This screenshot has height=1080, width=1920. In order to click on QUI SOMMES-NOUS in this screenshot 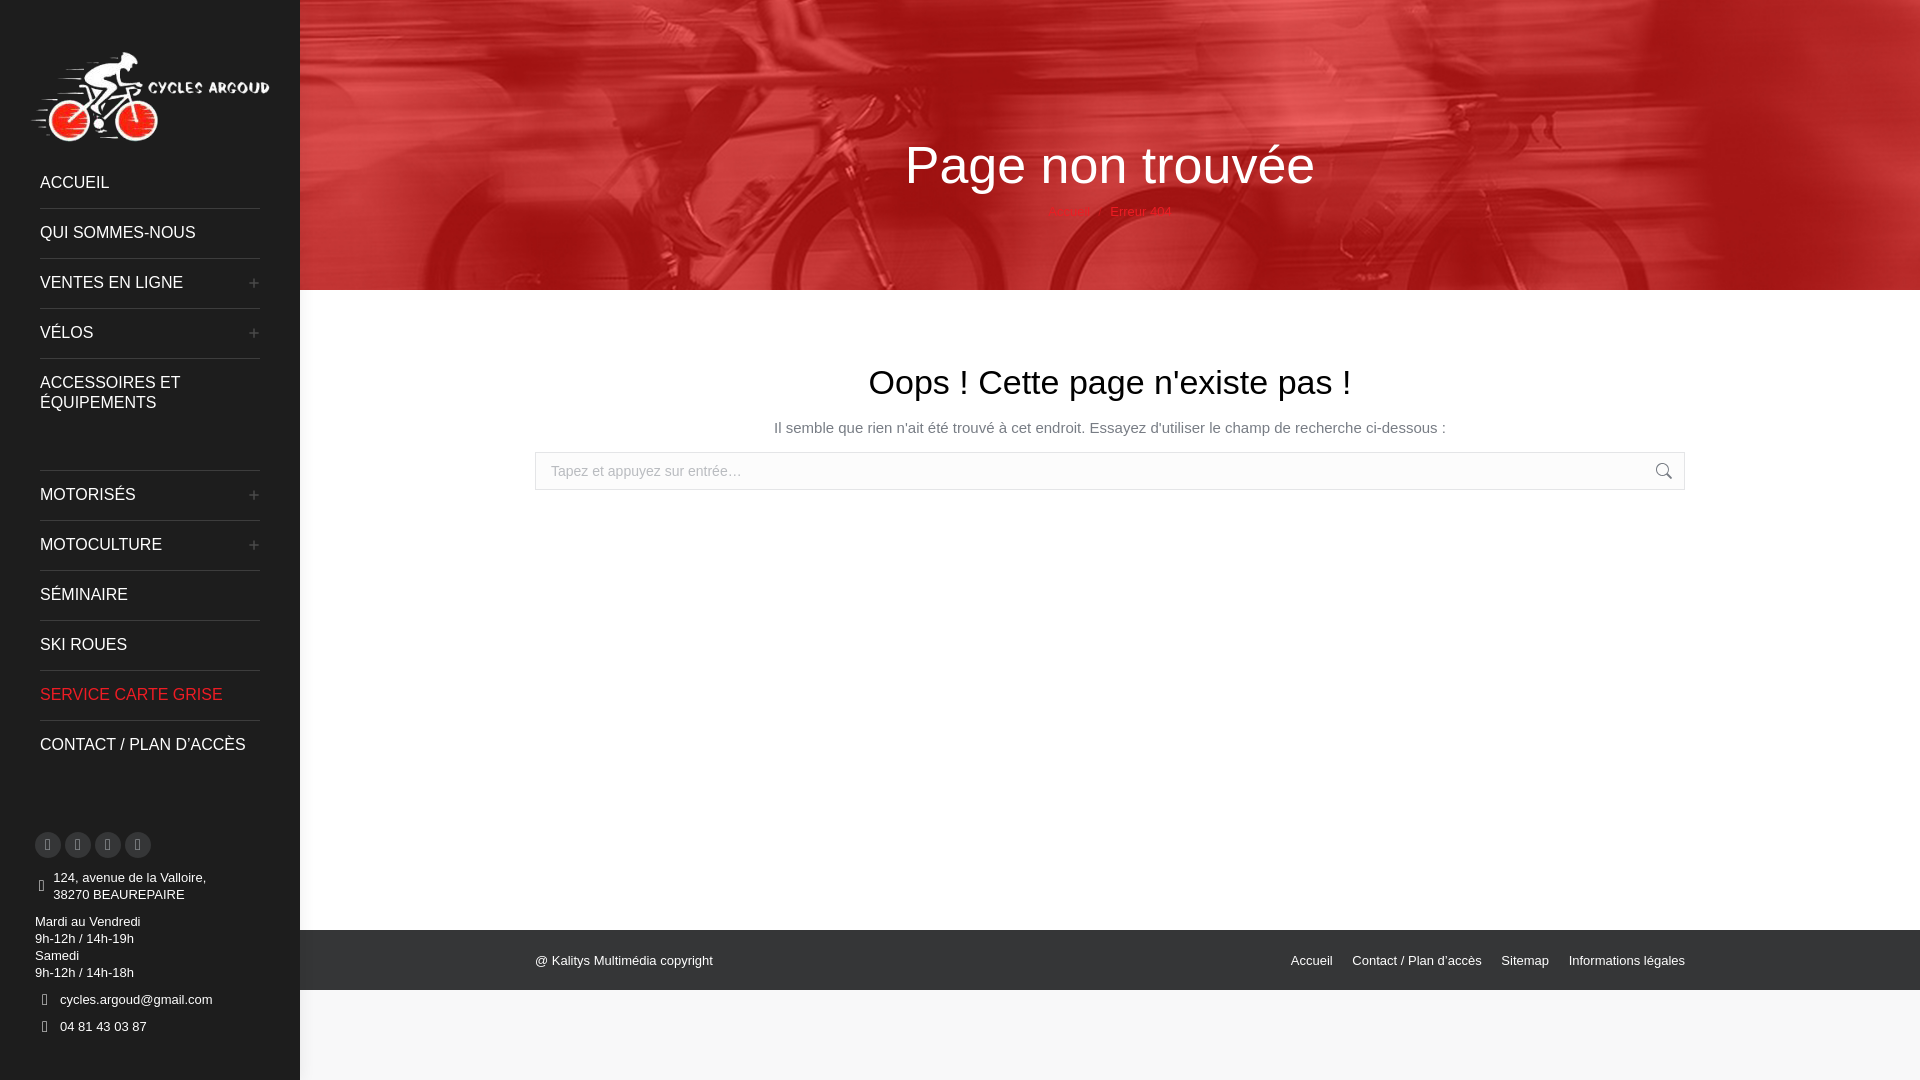, I will do `click(160, 232)`.